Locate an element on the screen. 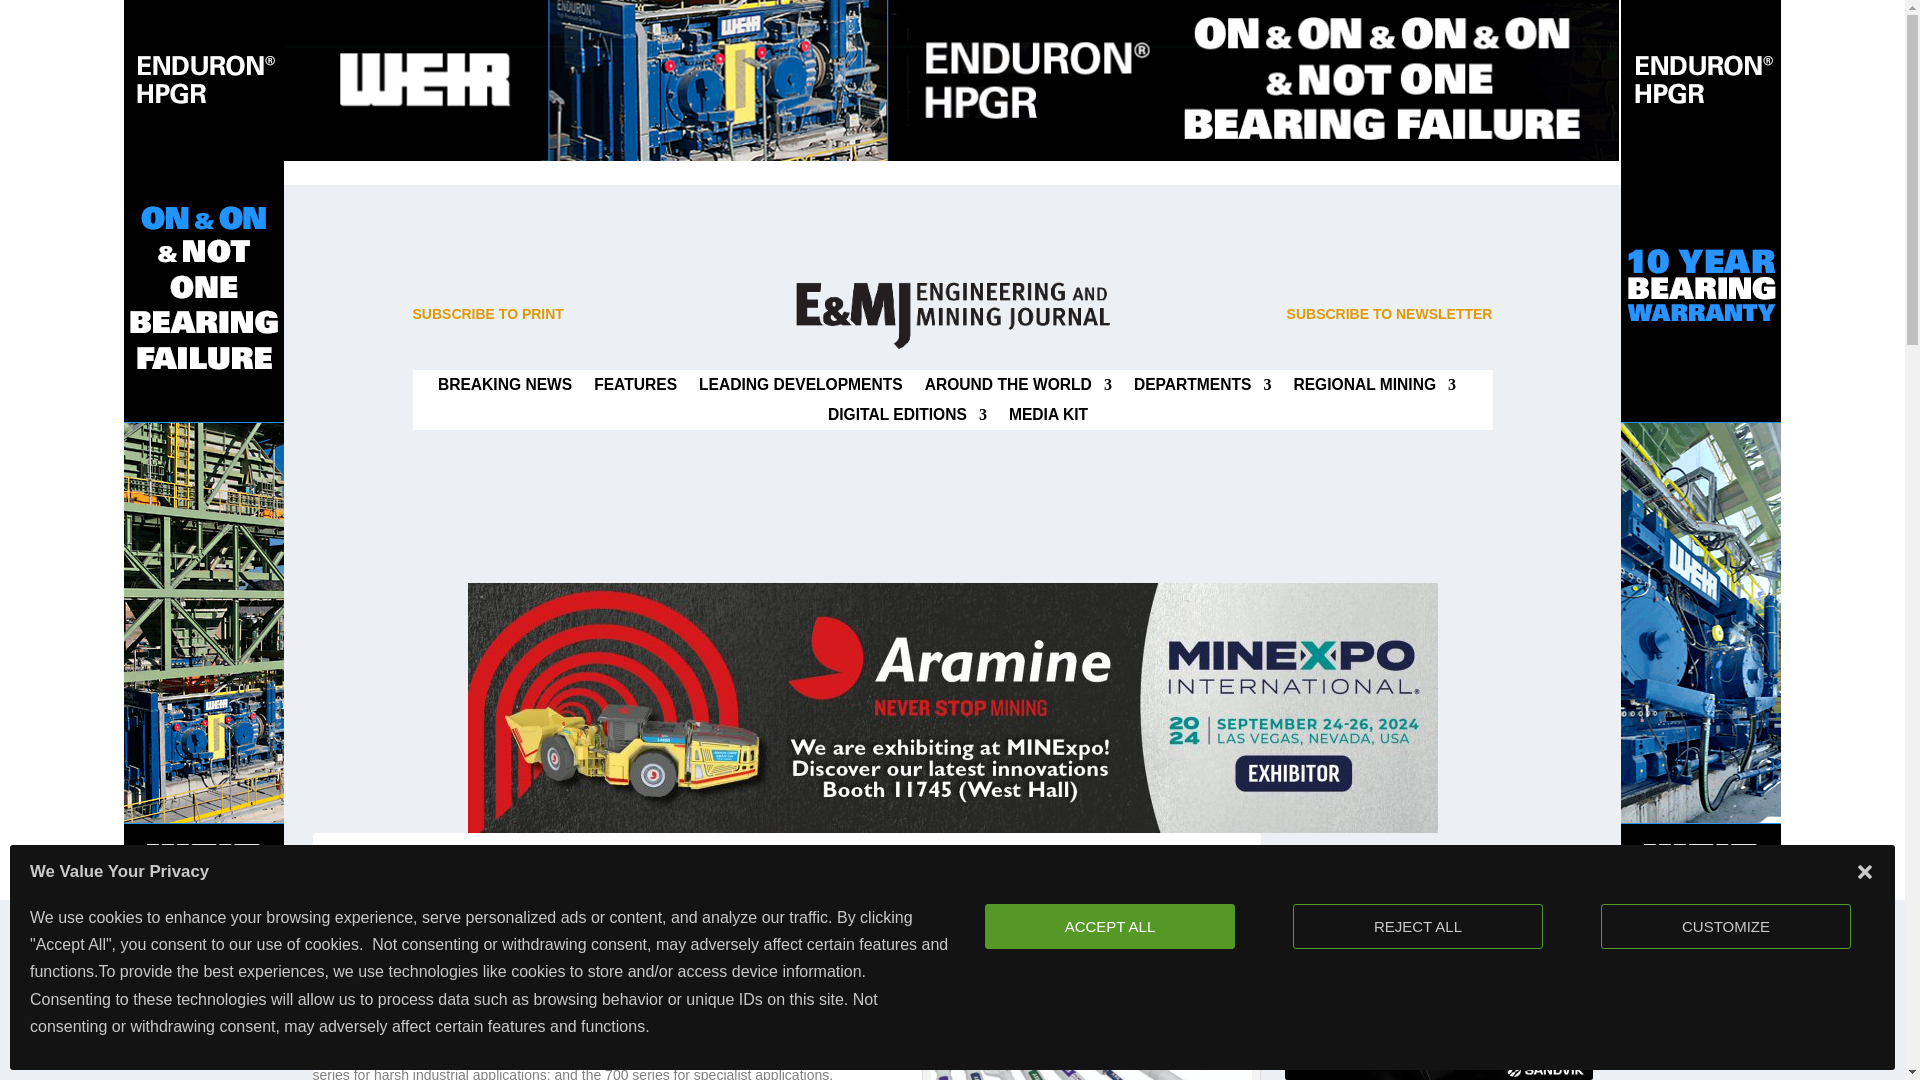 The height and width of the screenshot is (1080, 1920). AROUND THE WORLD is located at coordinates (1018, 388).